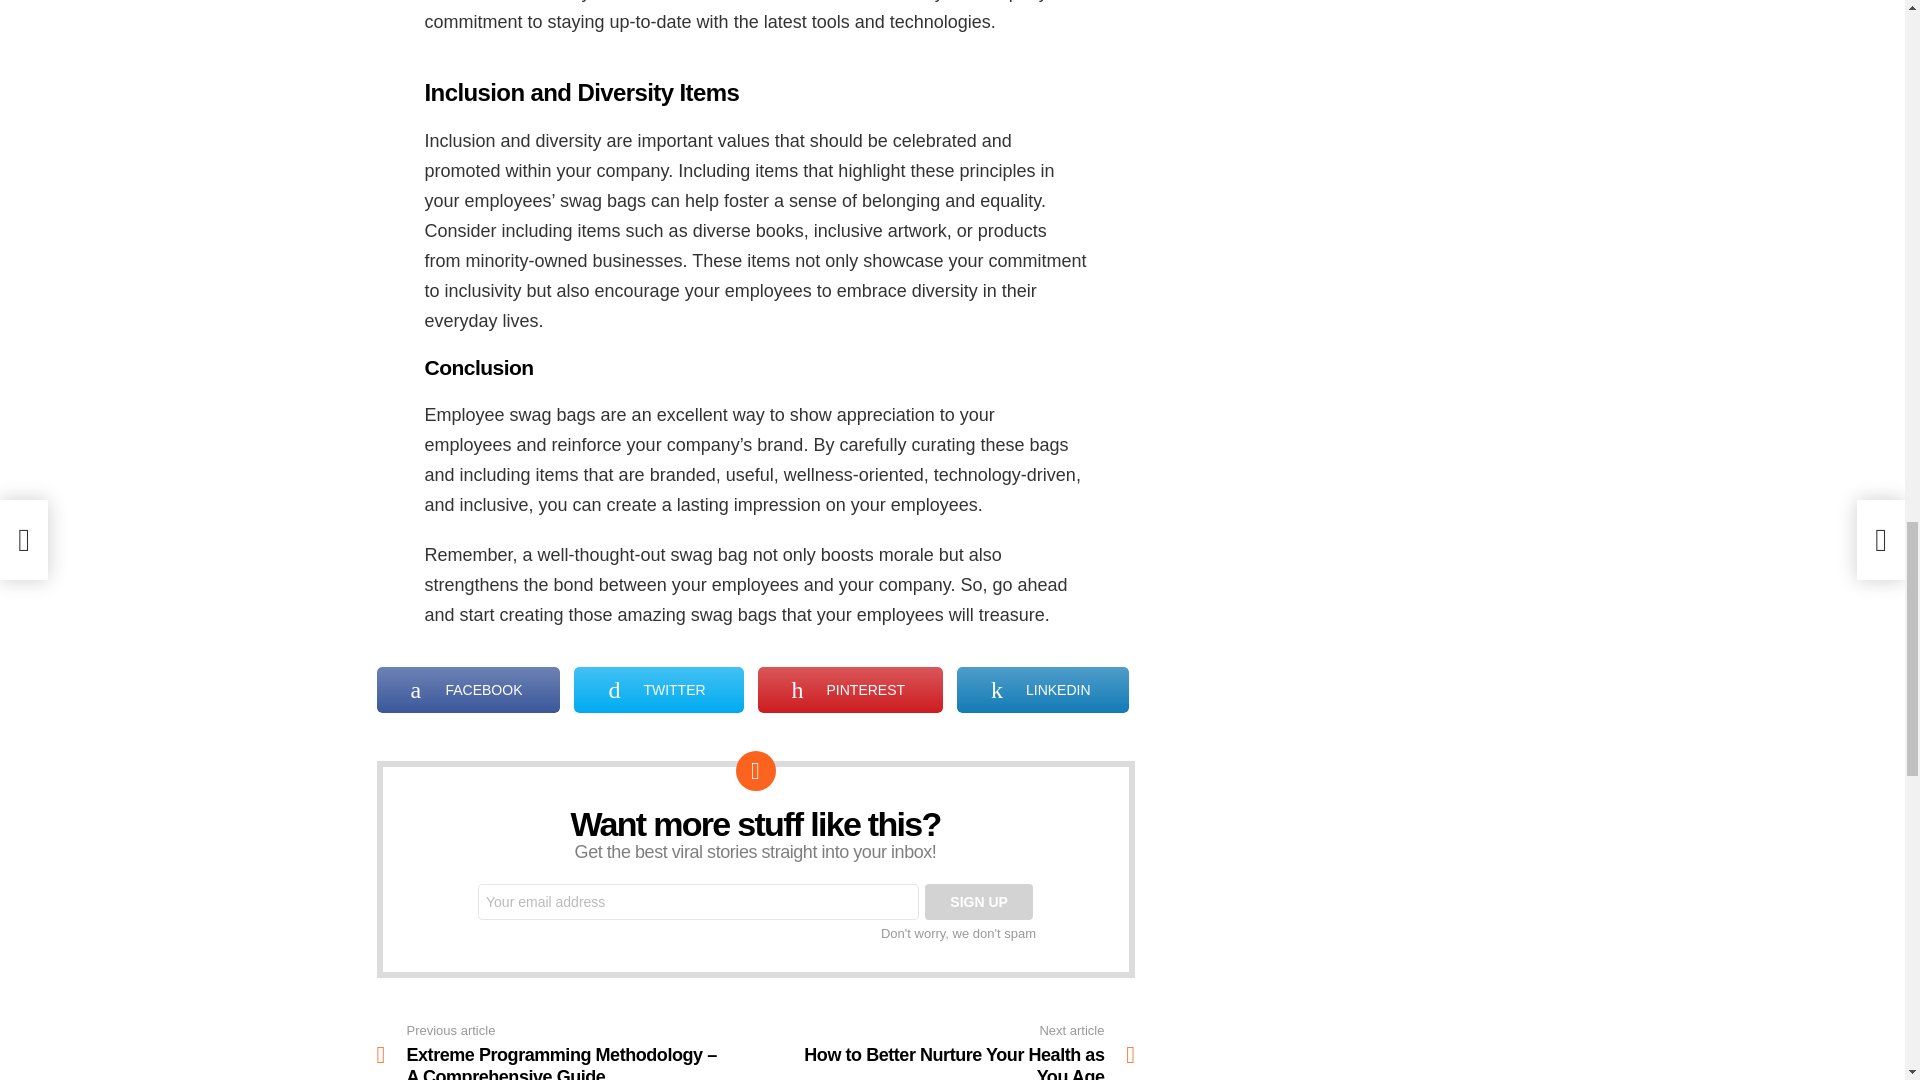 The height and width of the screenshot is (1080, 1920). Describe the element at coordinates (978, 902) in the screenshot. I see `Sign up` at that location.